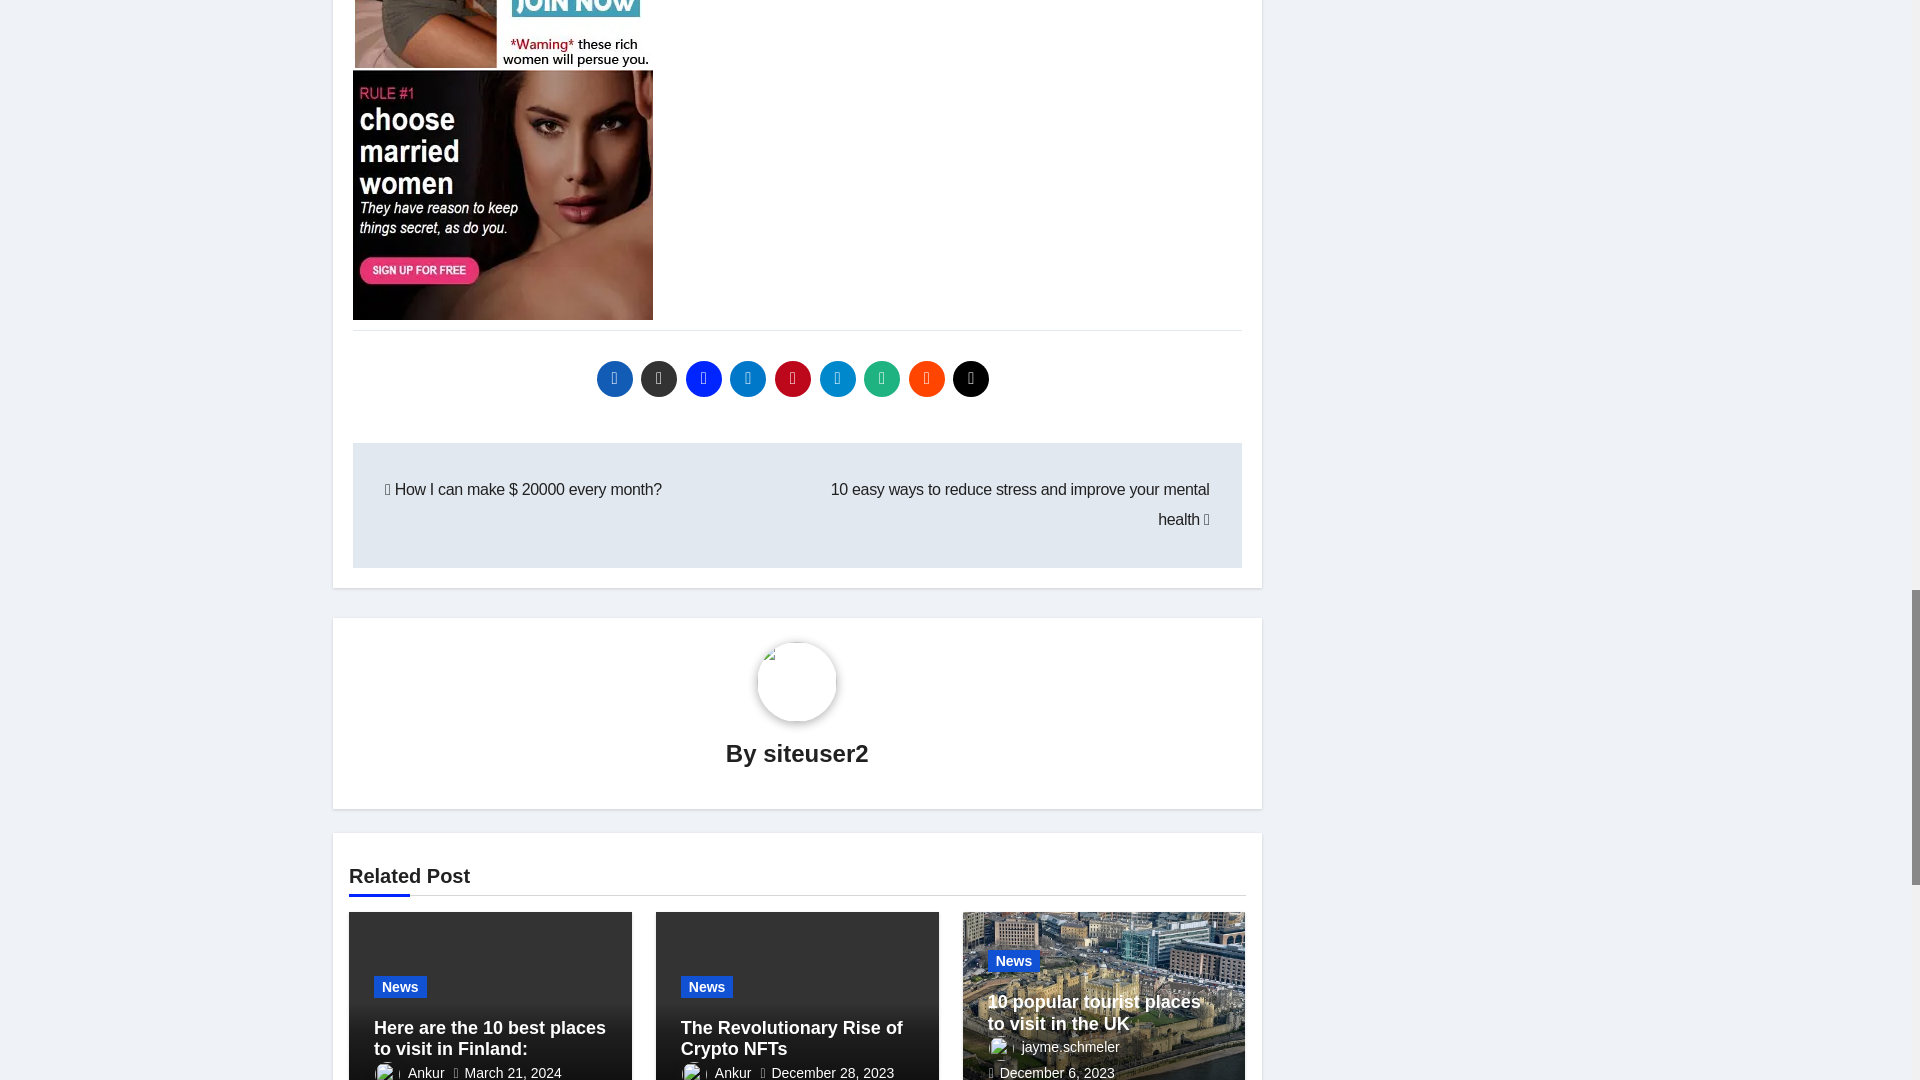  Describe the element at coordinates (1094, 1012) in the screenshot. I see `Permalink to: 10 popular tourist places to visit in the UK` at that location.